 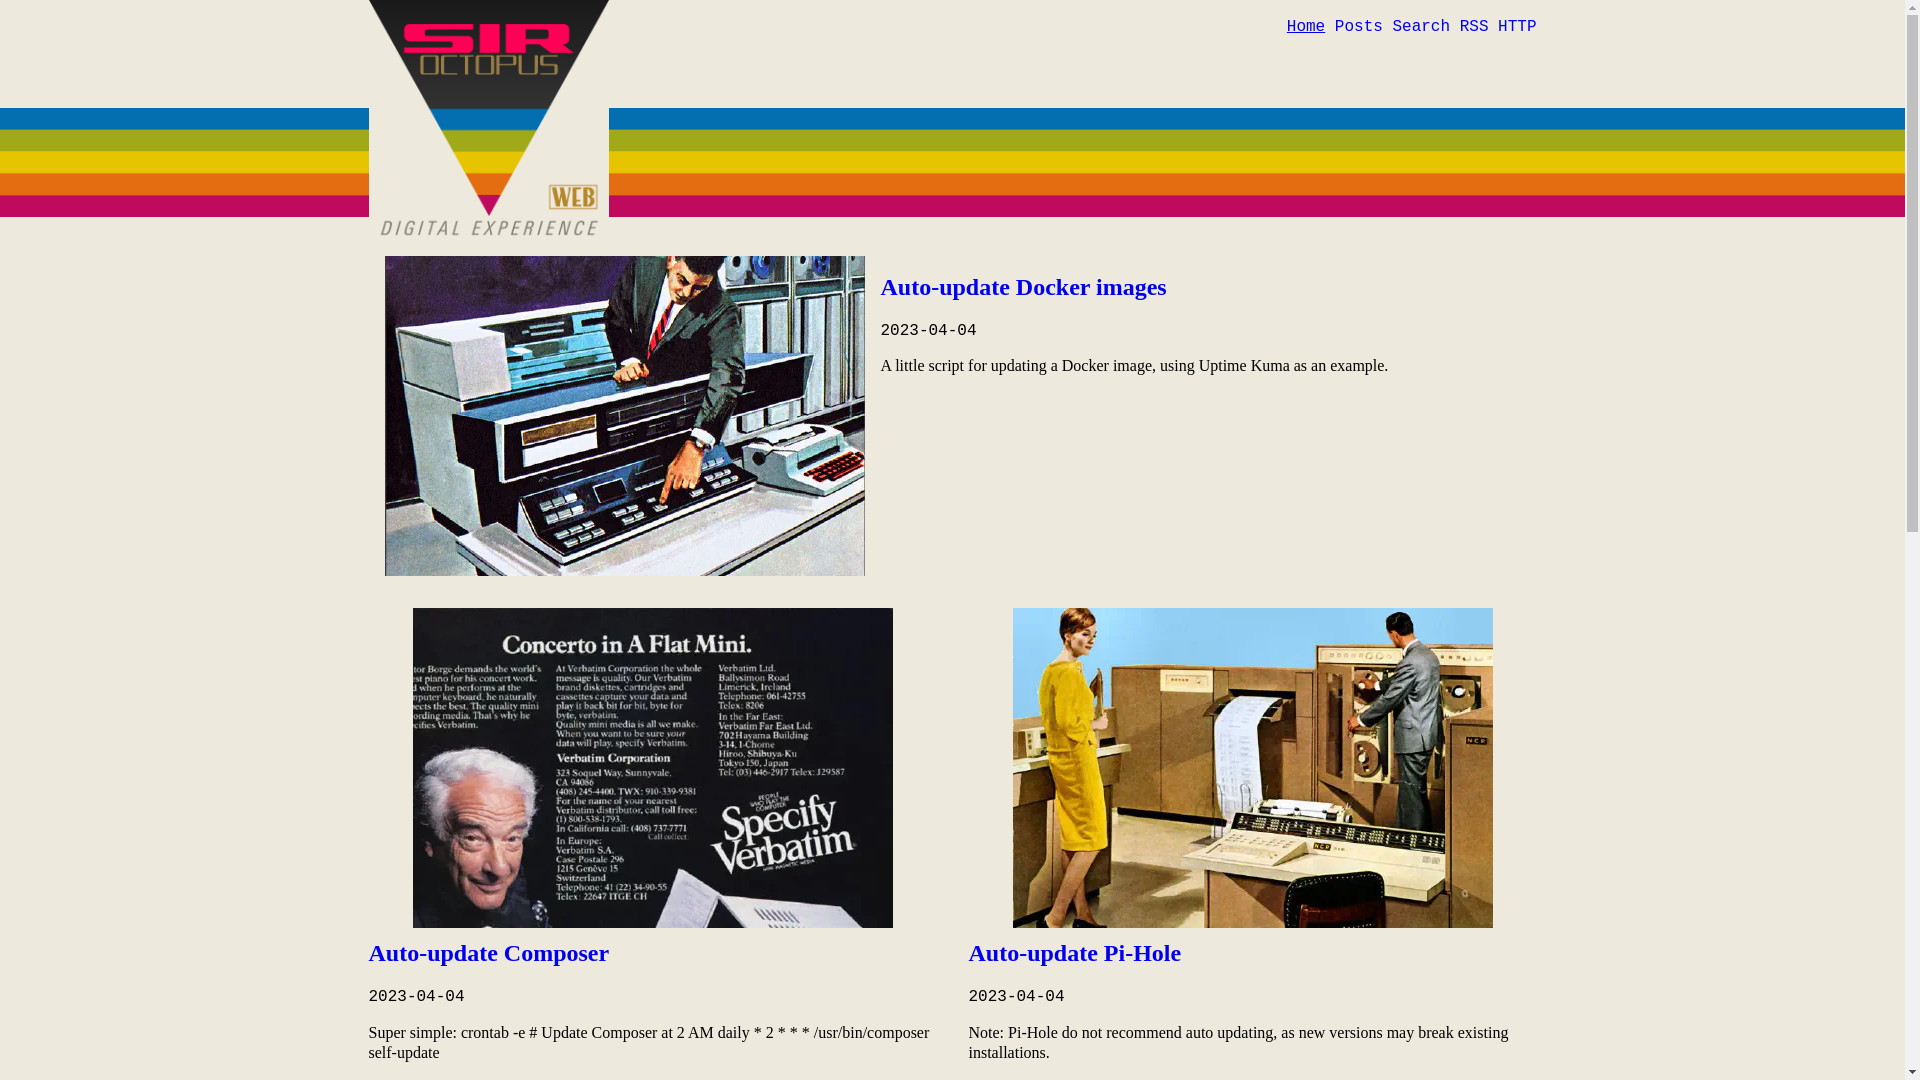 What do you see at coordinates (1074, 953) in the screenshot?
I see `Auto-update Pi-Hole` at bounding box center [1074, 953].